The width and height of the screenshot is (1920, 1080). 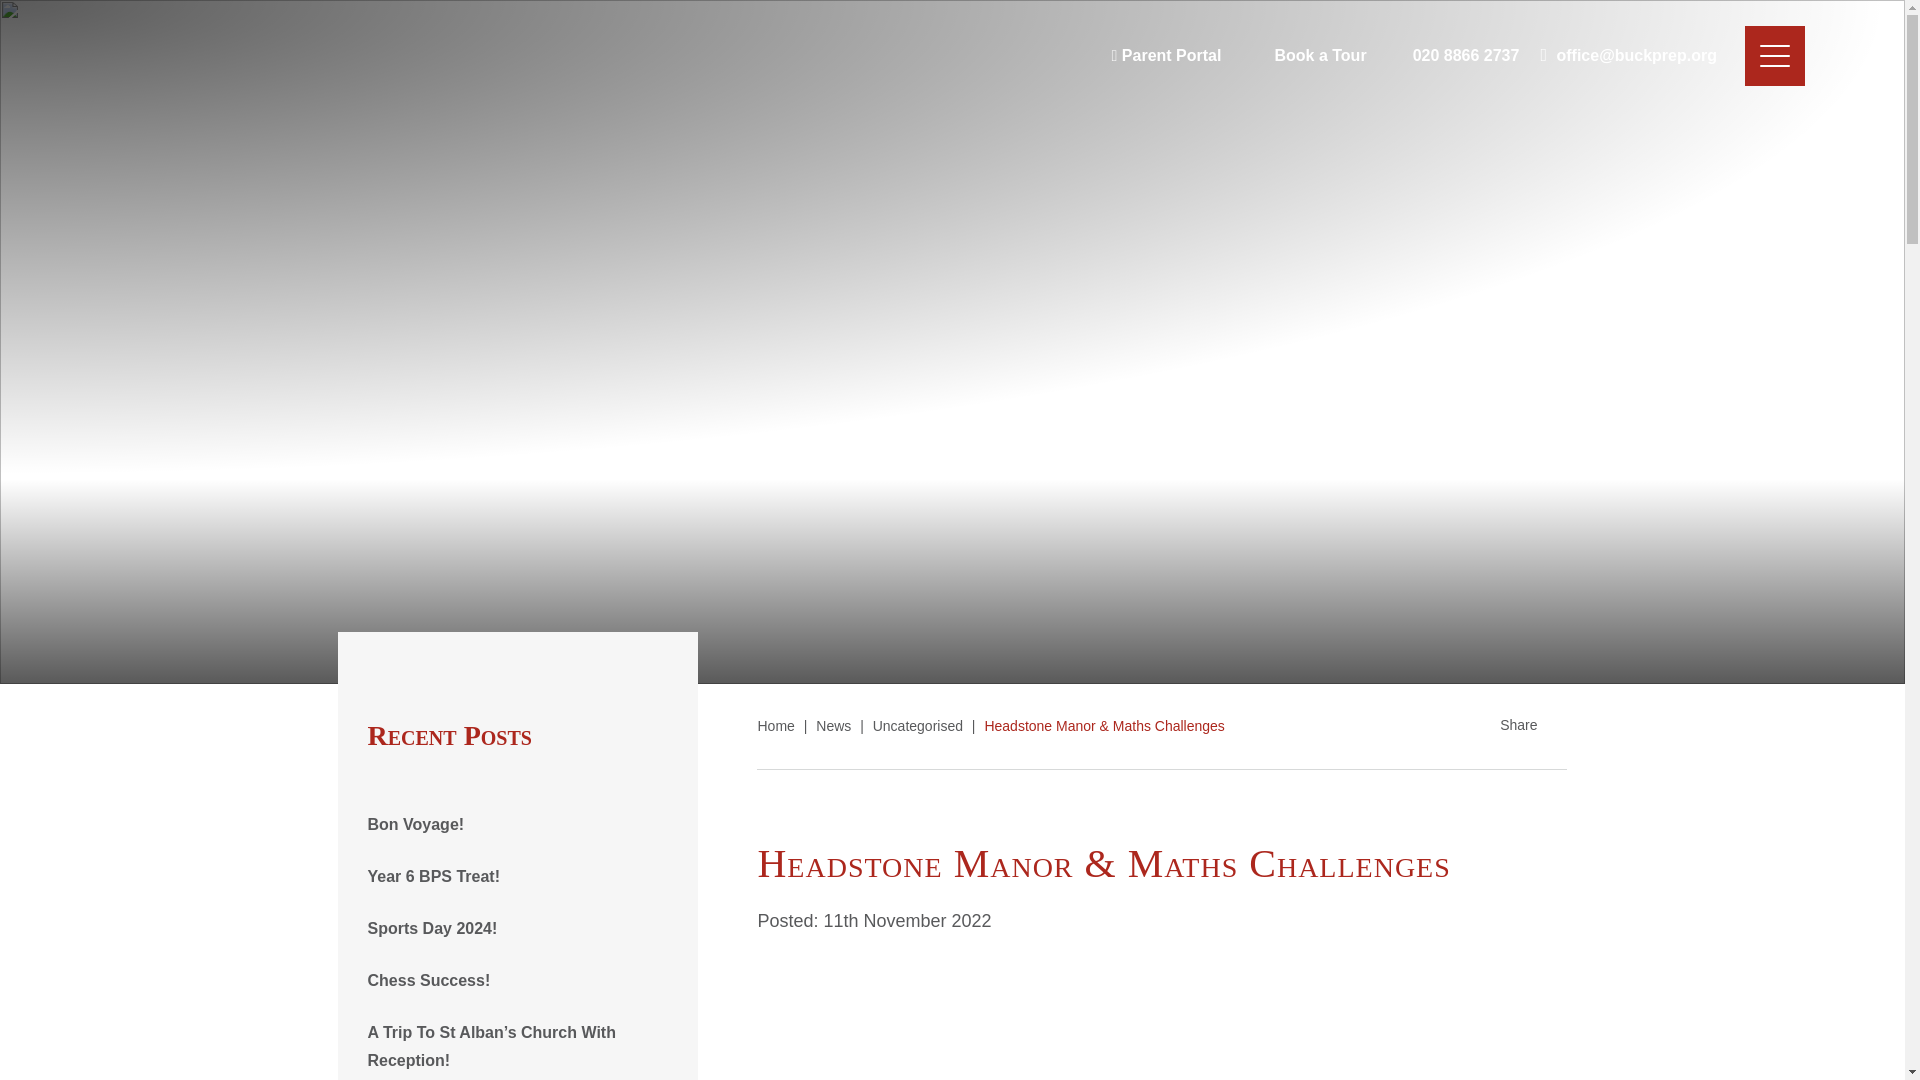 What do you see at coordinates (775, 726) in the screenshot?
I see `Go to Buckingham Prep.` at bounding box center [775, 726].